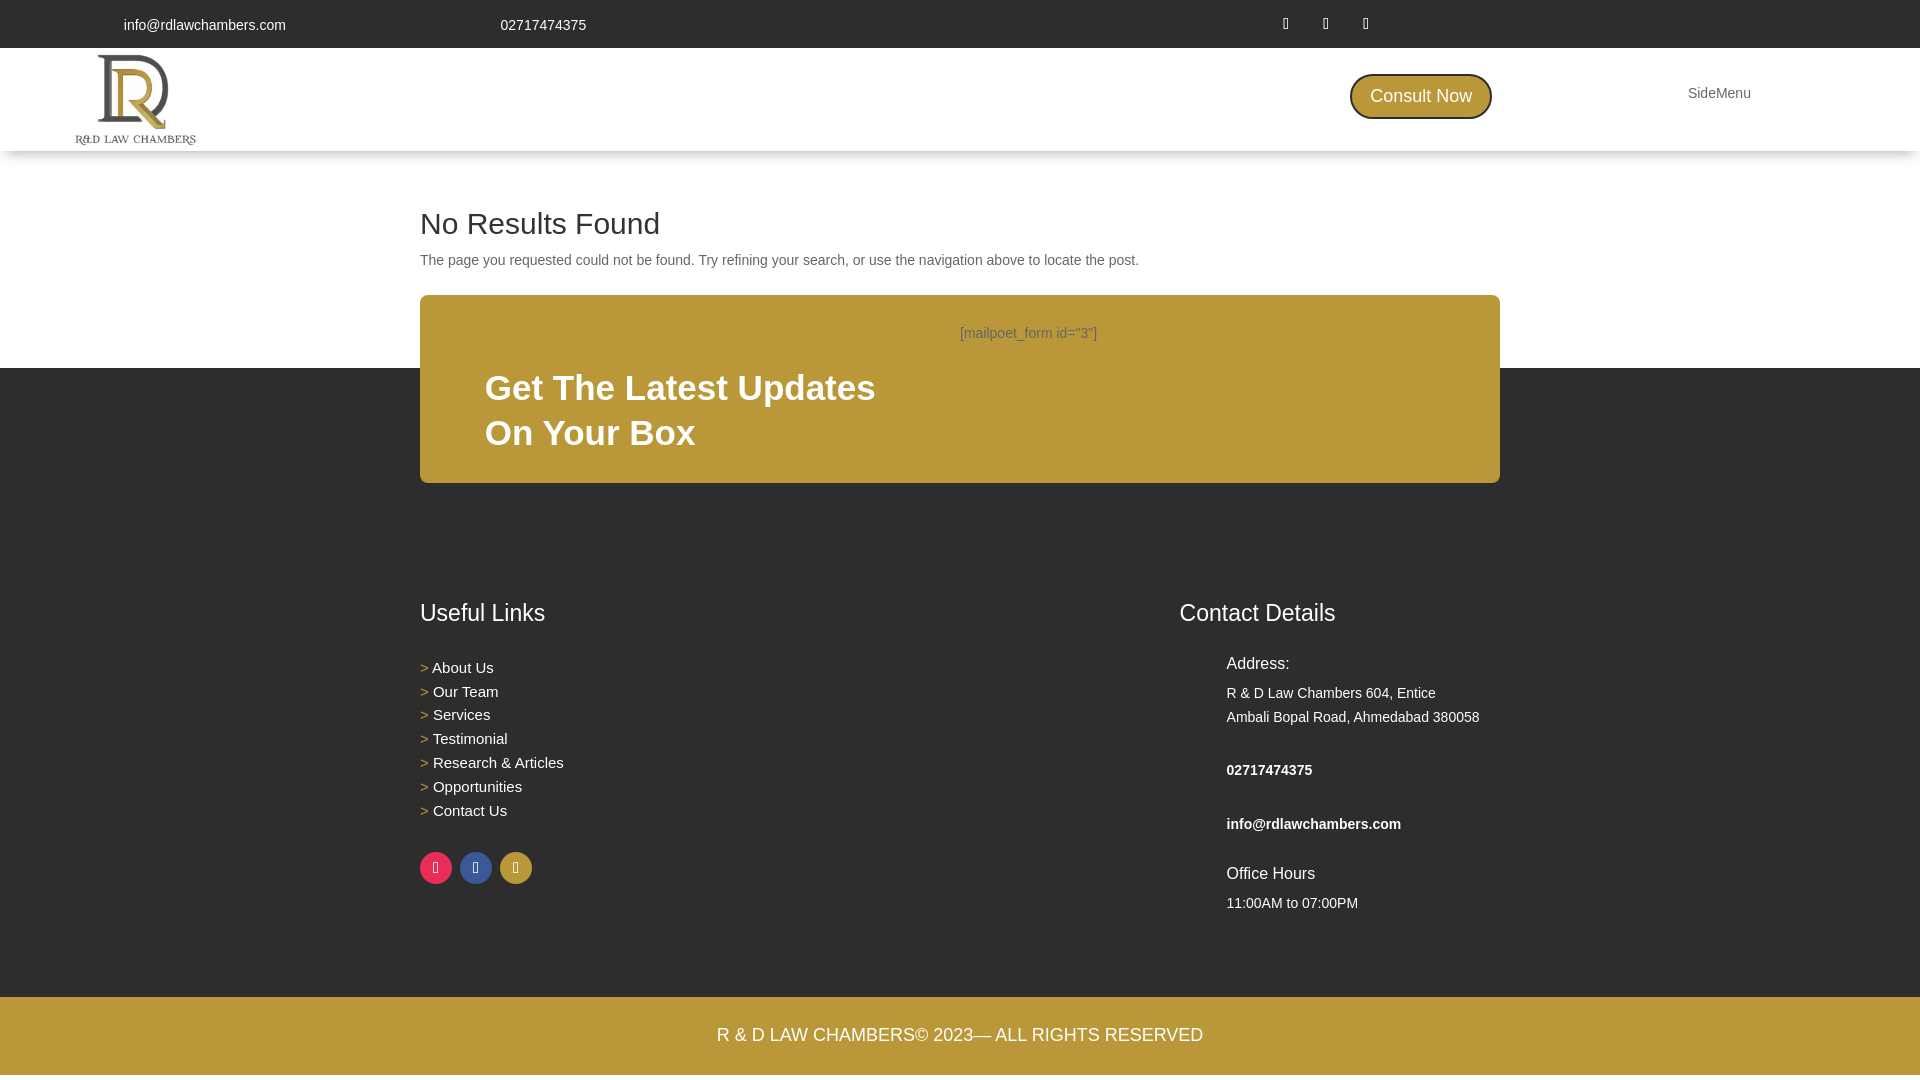 Image resolution: width=1920 pixels, height=1080 pixels. Describe the element at coordinates (135, 96) in the screenshot. I see `Intersection 1` at that location.